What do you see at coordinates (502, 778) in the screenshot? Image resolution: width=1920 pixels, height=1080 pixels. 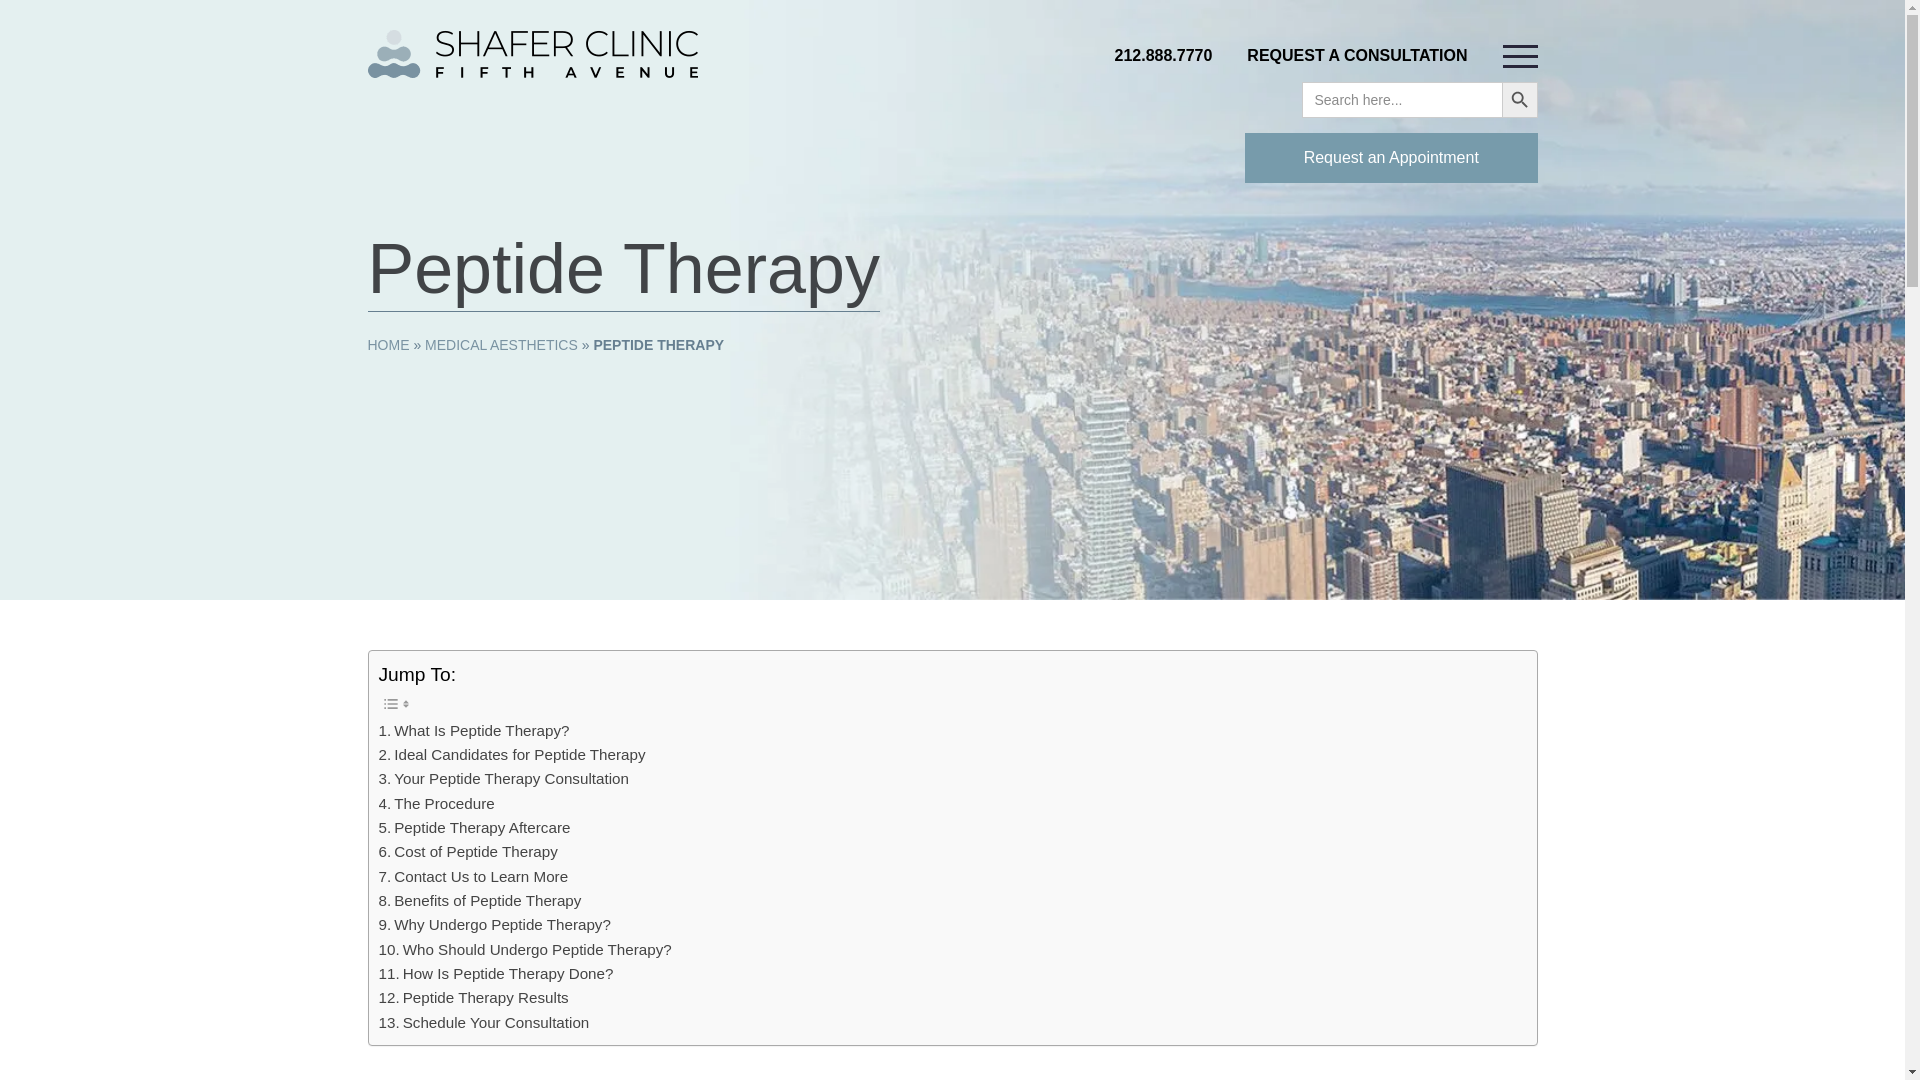 I see `Your Peptide Therapy Consultation` at bounding box center [502, 778].